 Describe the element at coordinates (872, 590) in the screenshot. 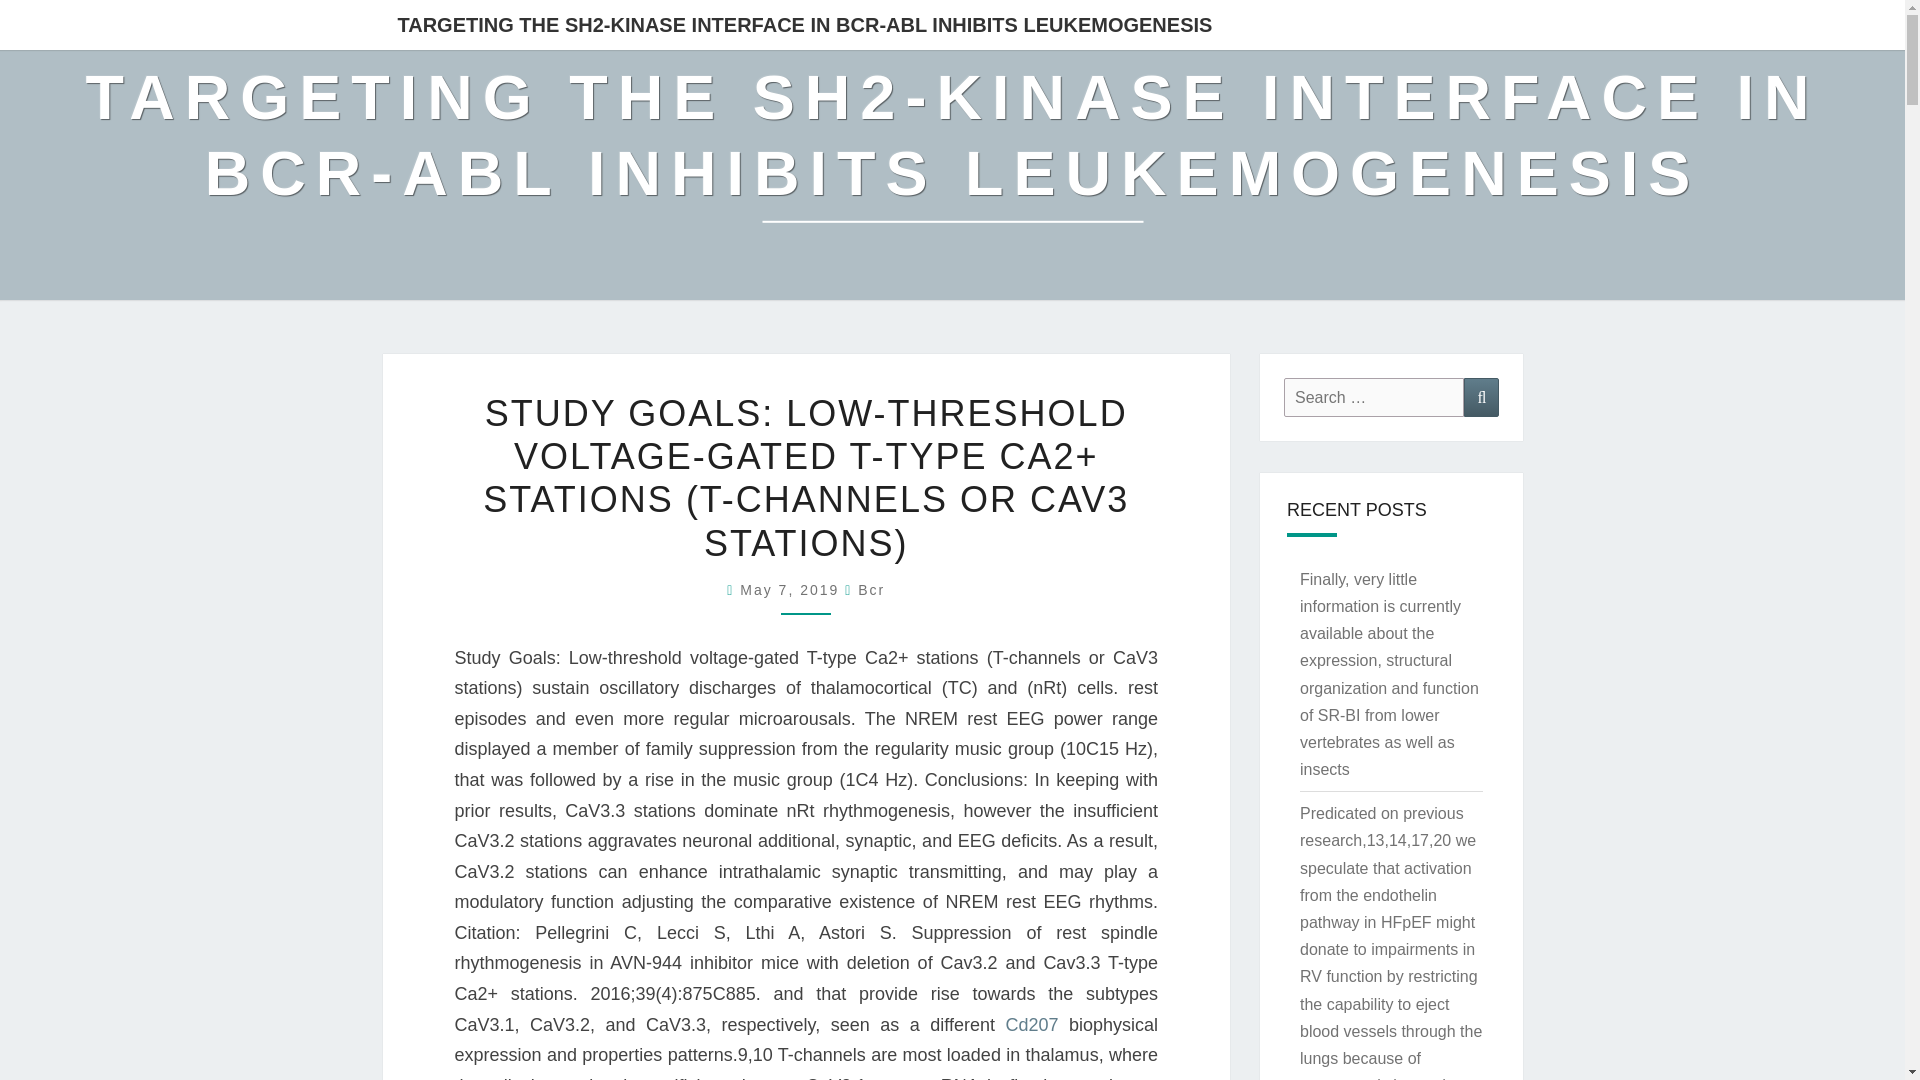

I see `Bcr` at that location.